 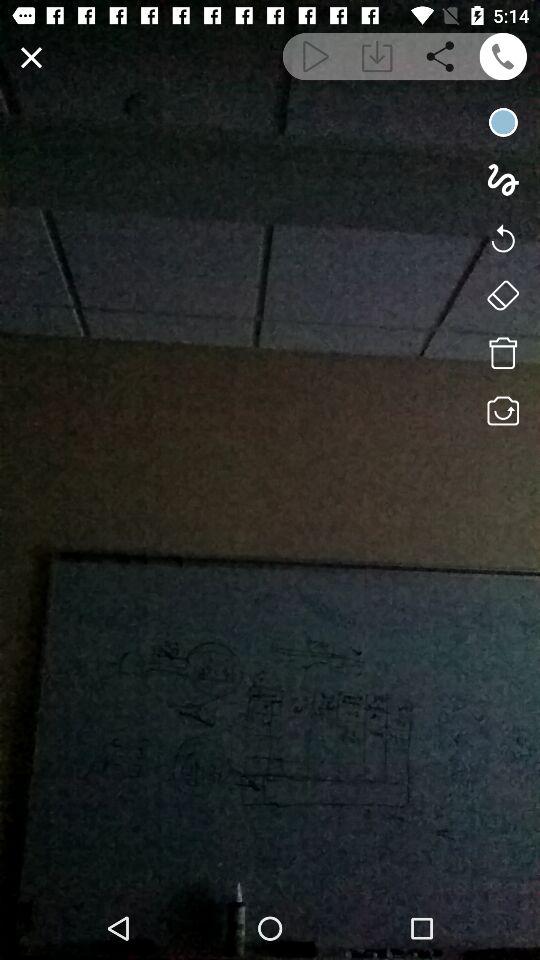 I want to click on toggle drawing option, so click(x=502, y=180).